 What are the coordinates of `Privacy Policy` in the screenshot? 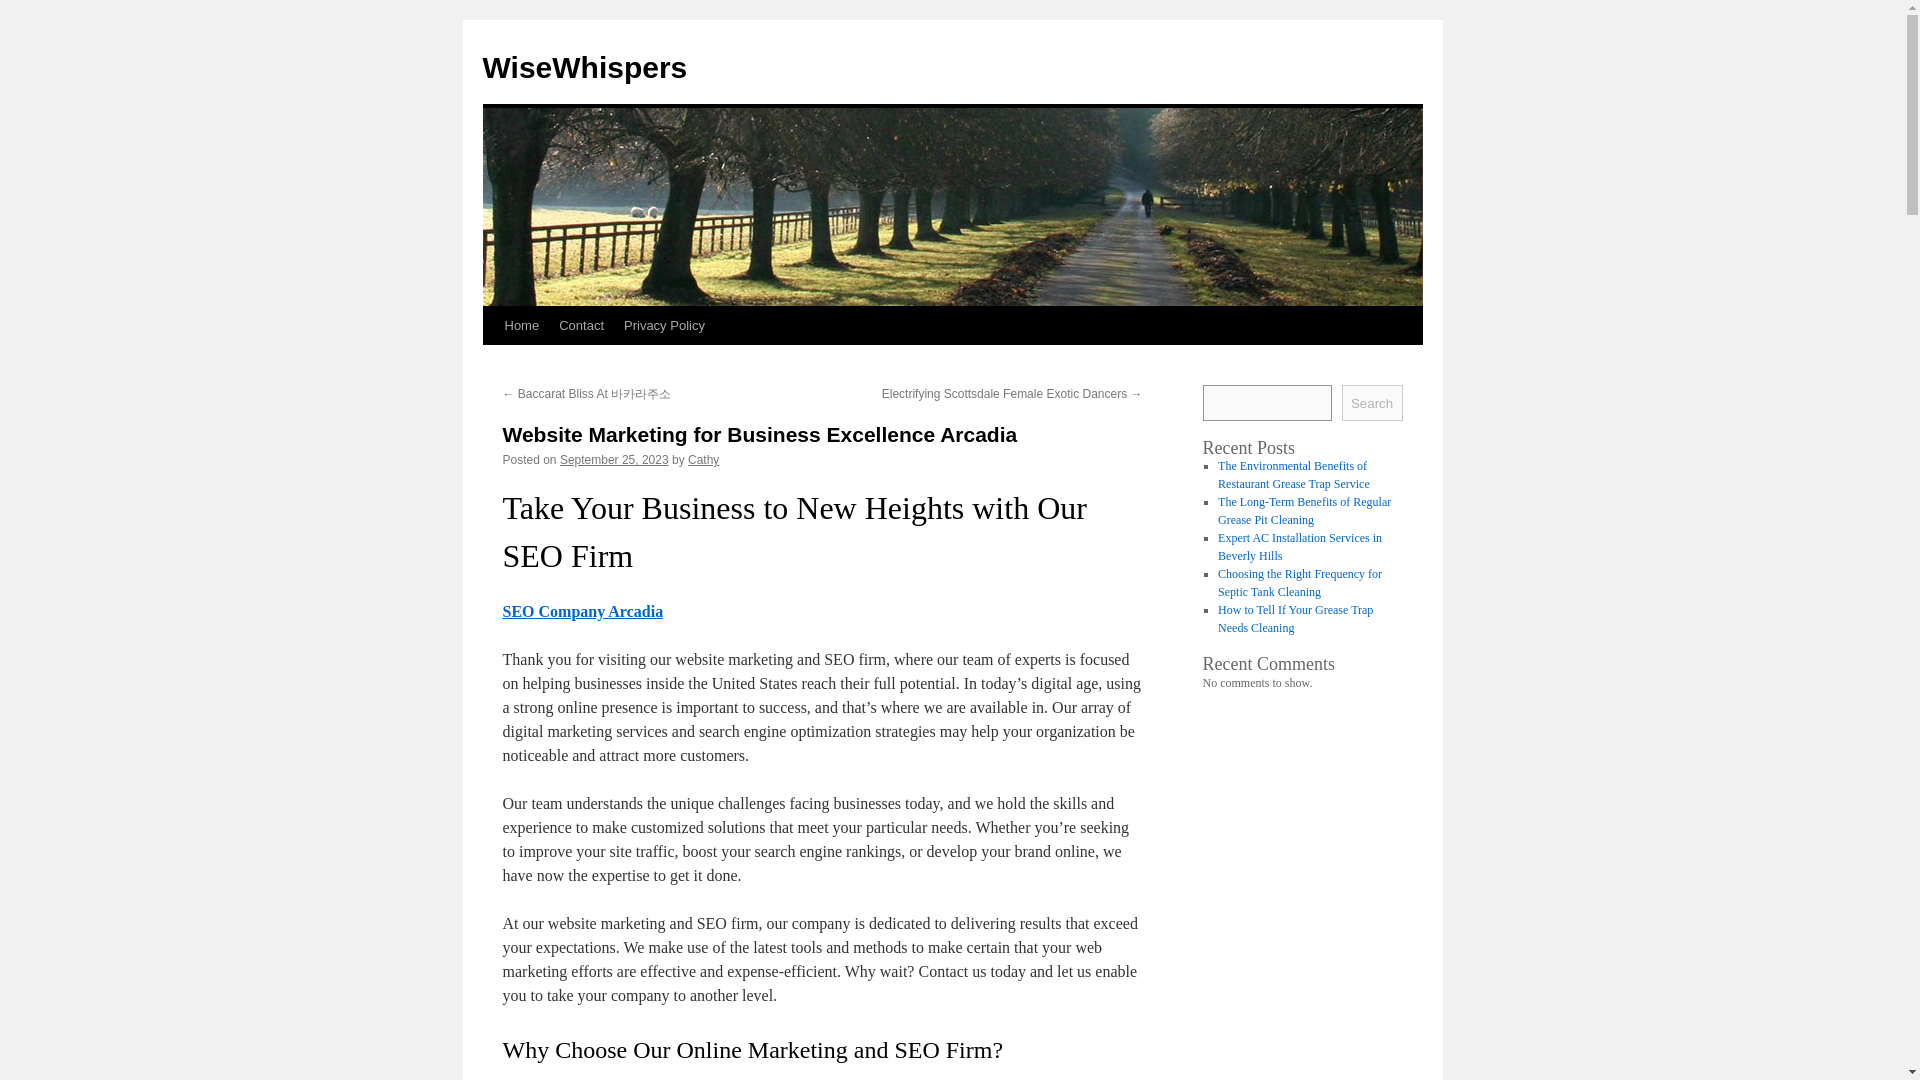 It's located at (664, 325).